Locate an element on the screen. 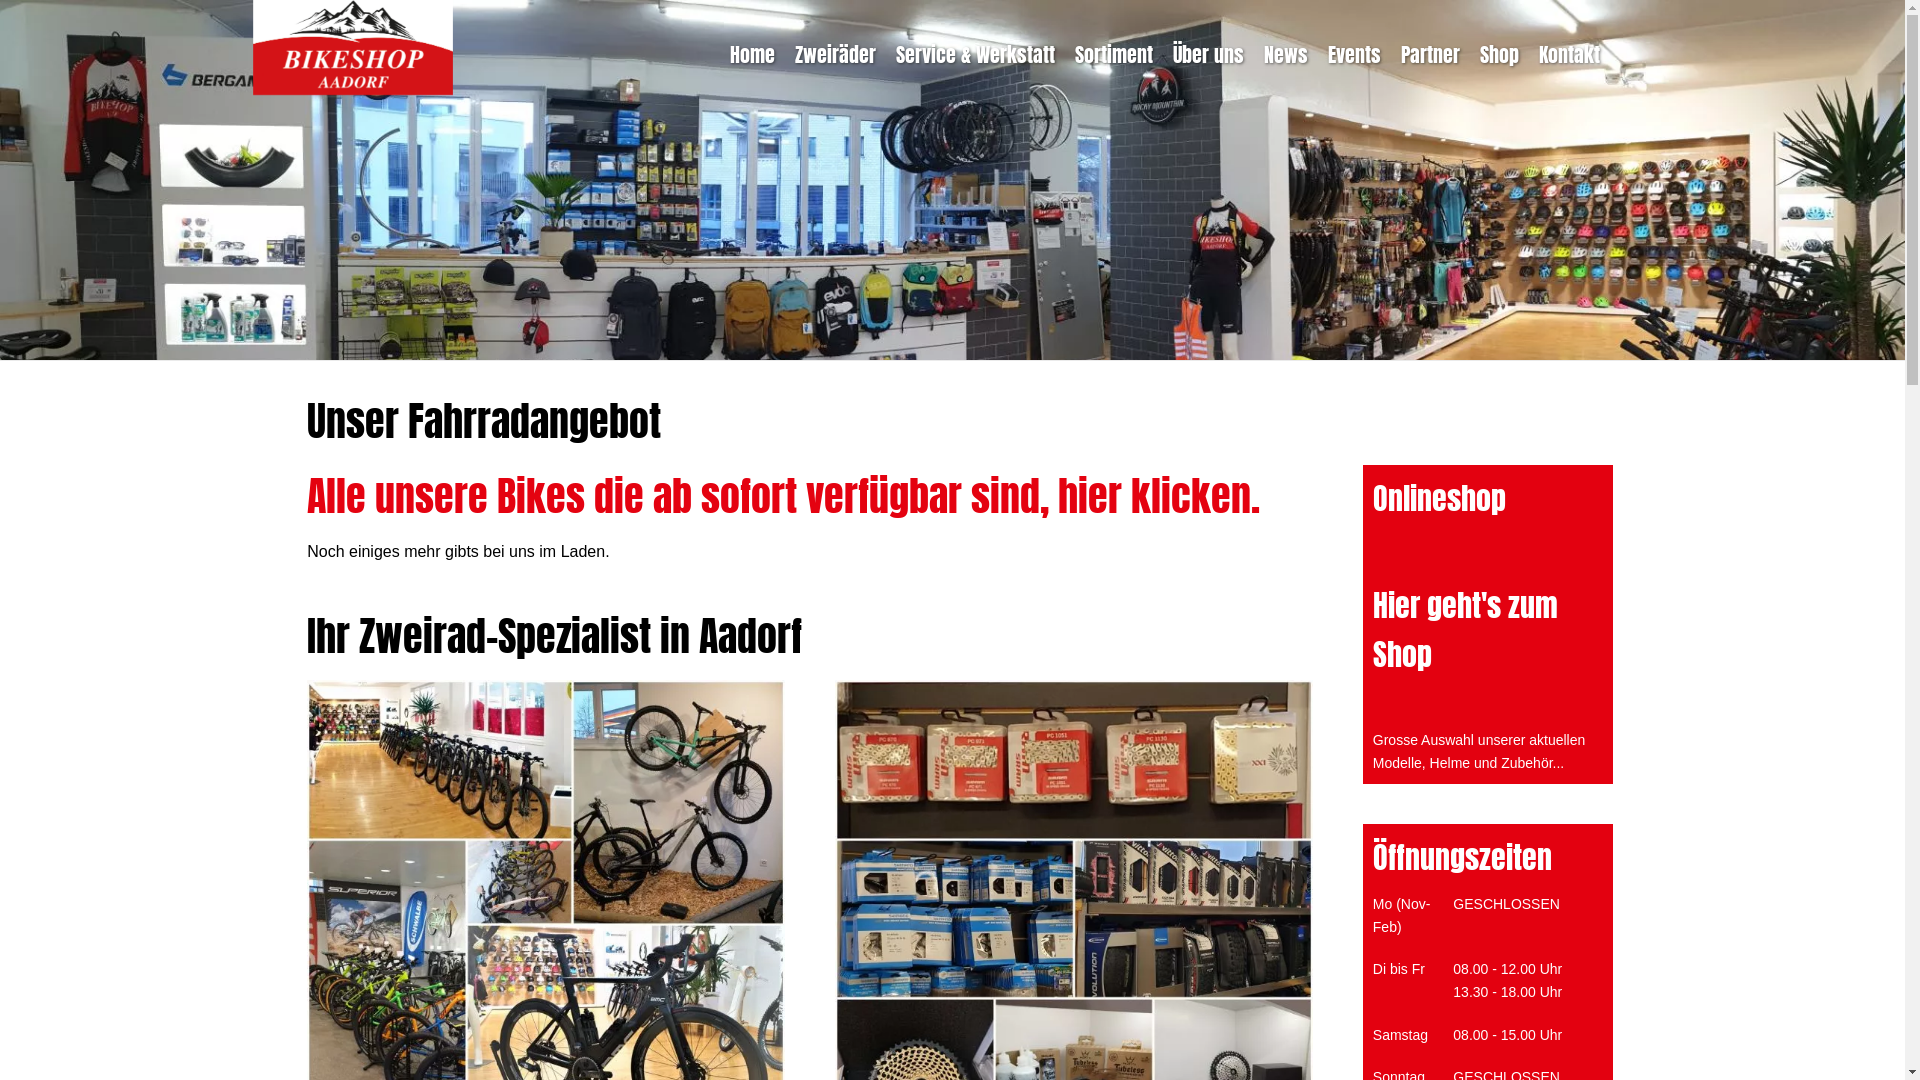  Kontakt is located at coordinates (1570, 56).